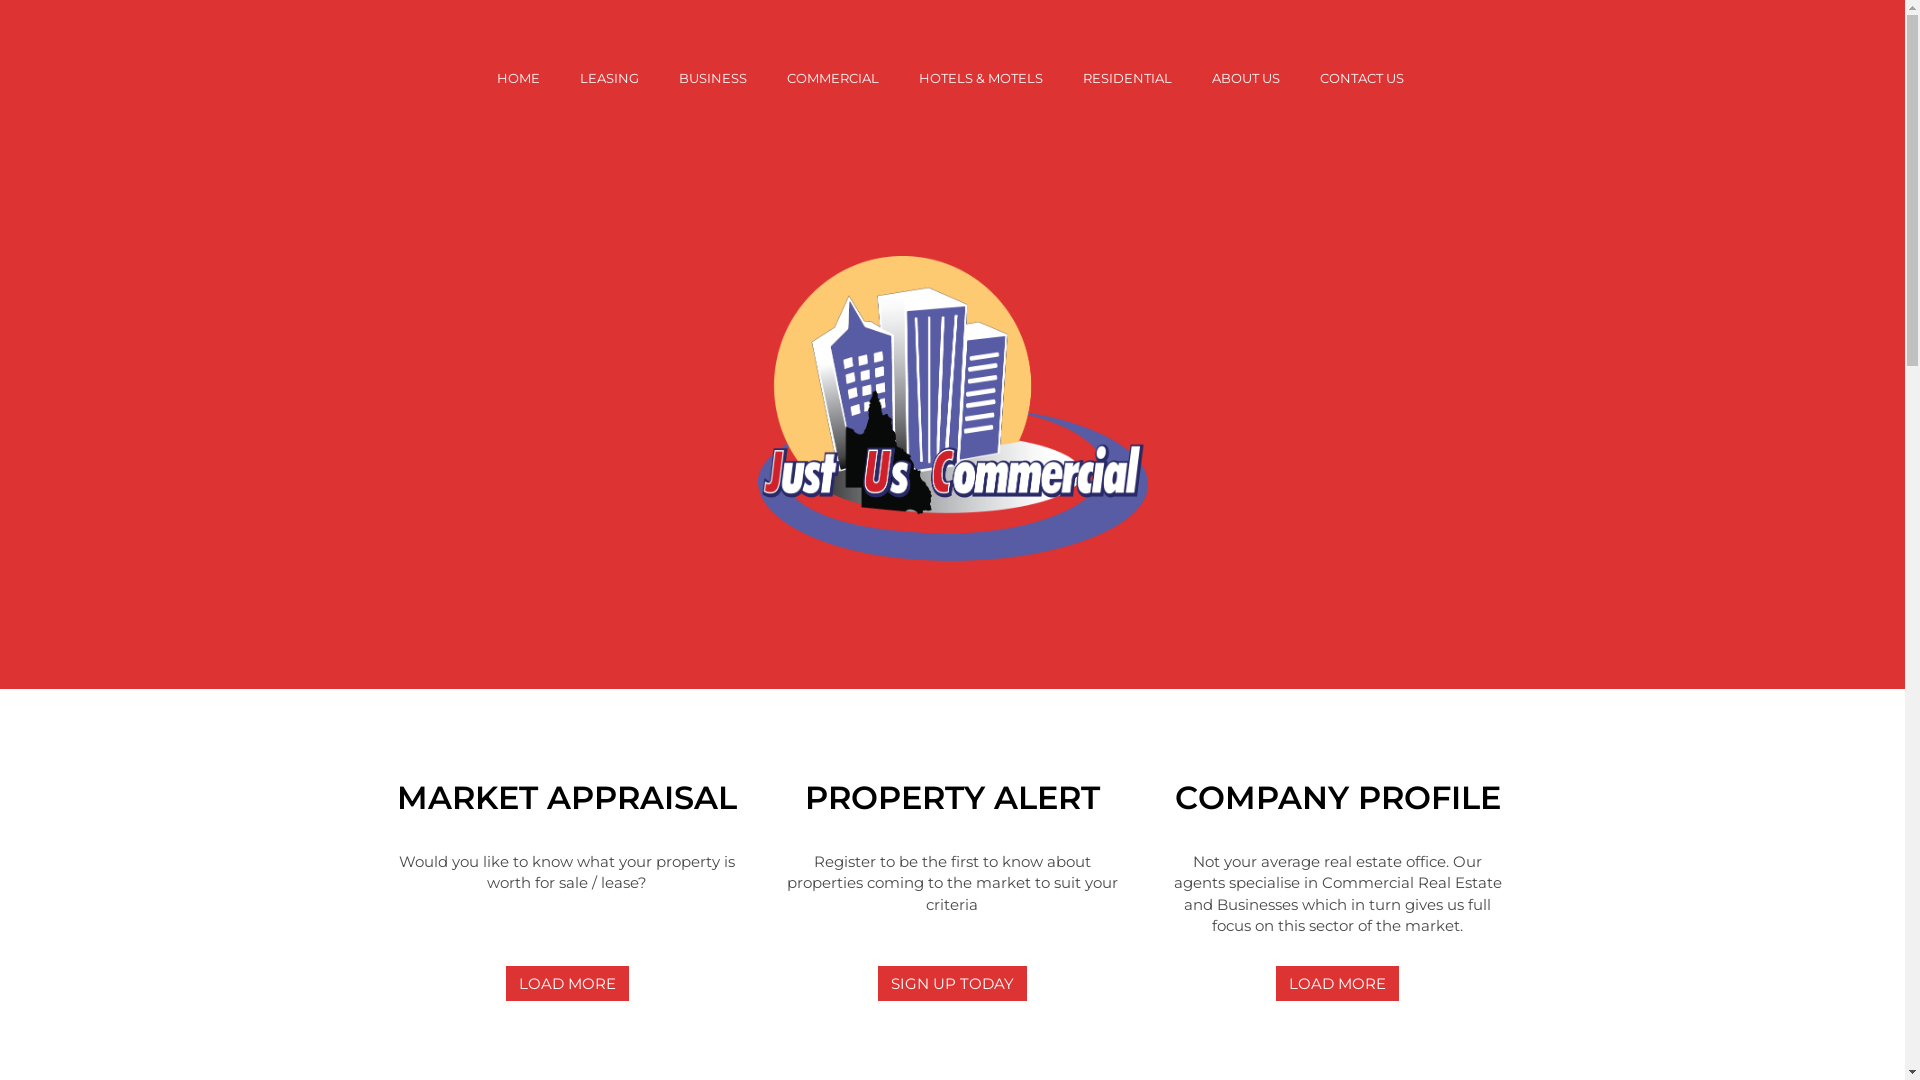 Image resolution: width=1920 pixels, height=1080 pixels. I want to click on LOAD MORE, so click(568, 984).